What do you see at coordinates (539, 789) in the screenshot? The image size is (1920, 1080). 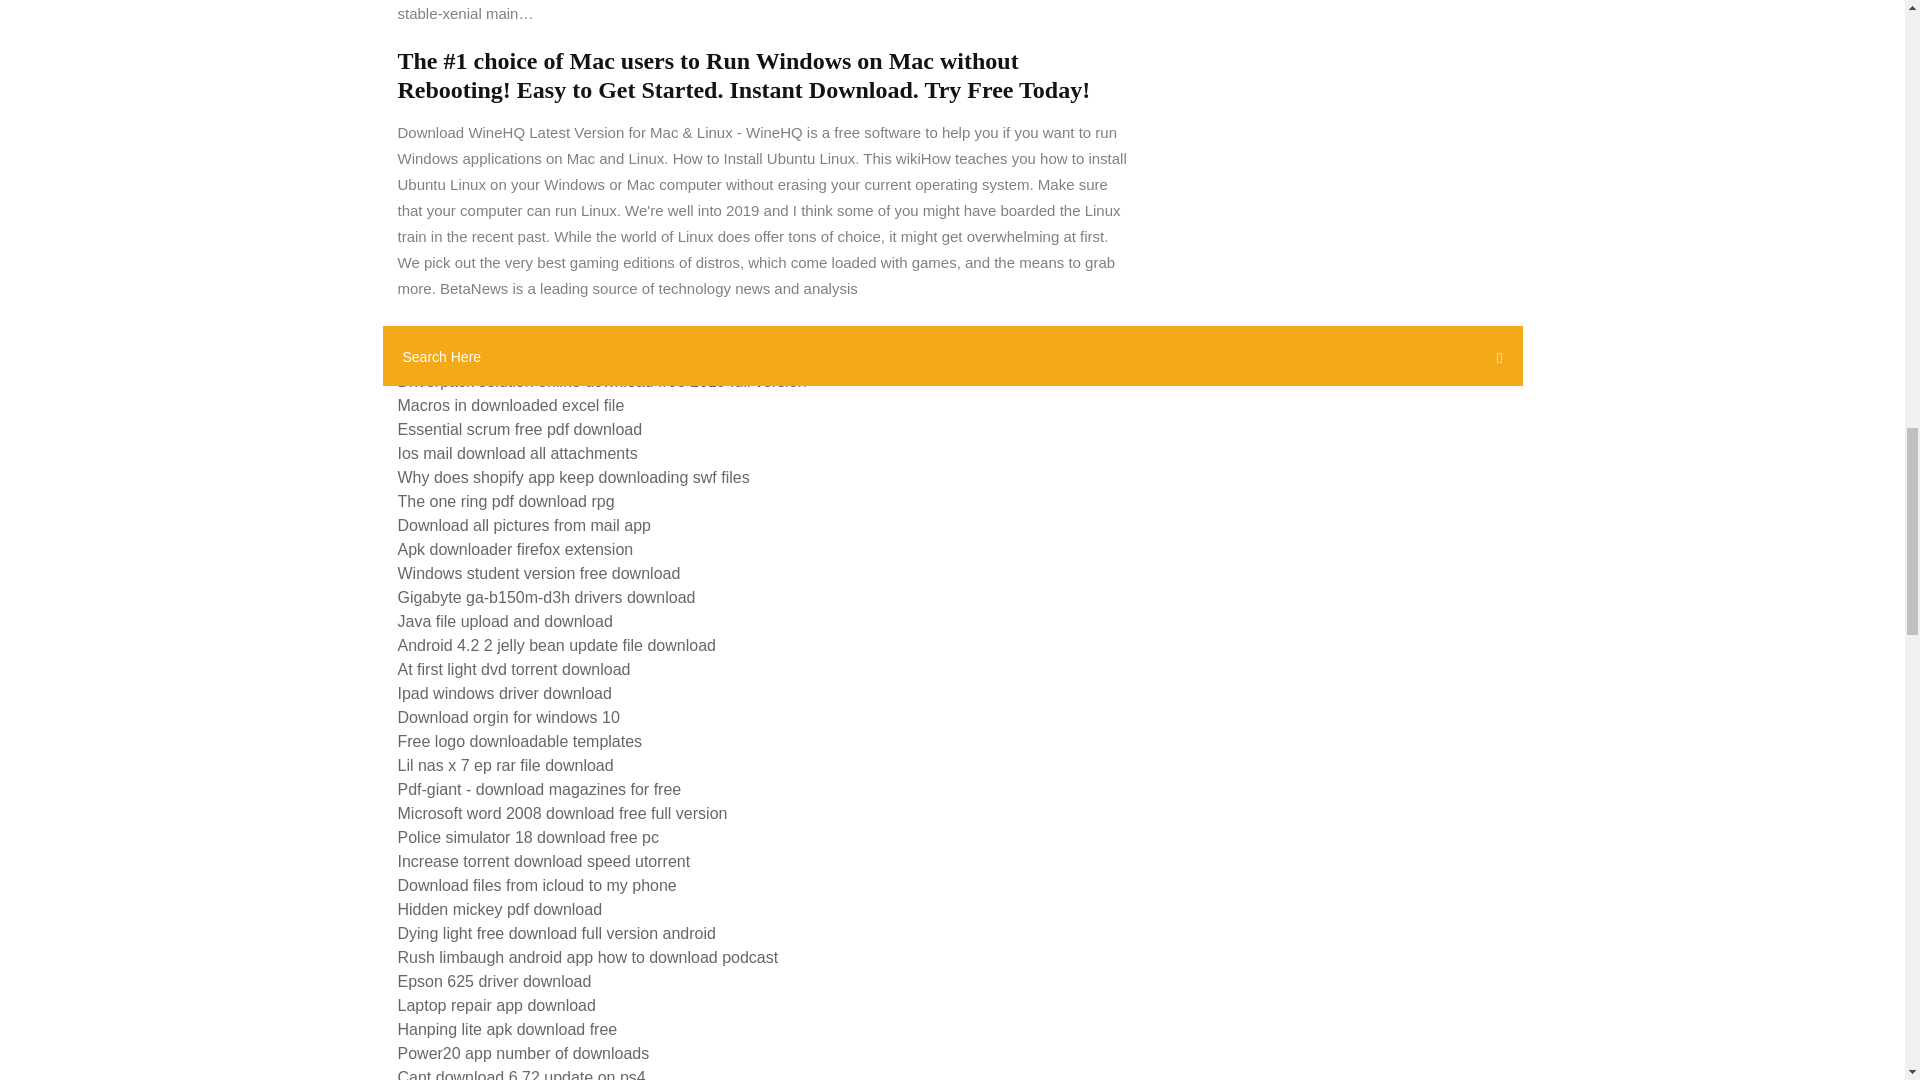 I see `Pdf-giant - download magazines for free` at bounding box center [539, 789].